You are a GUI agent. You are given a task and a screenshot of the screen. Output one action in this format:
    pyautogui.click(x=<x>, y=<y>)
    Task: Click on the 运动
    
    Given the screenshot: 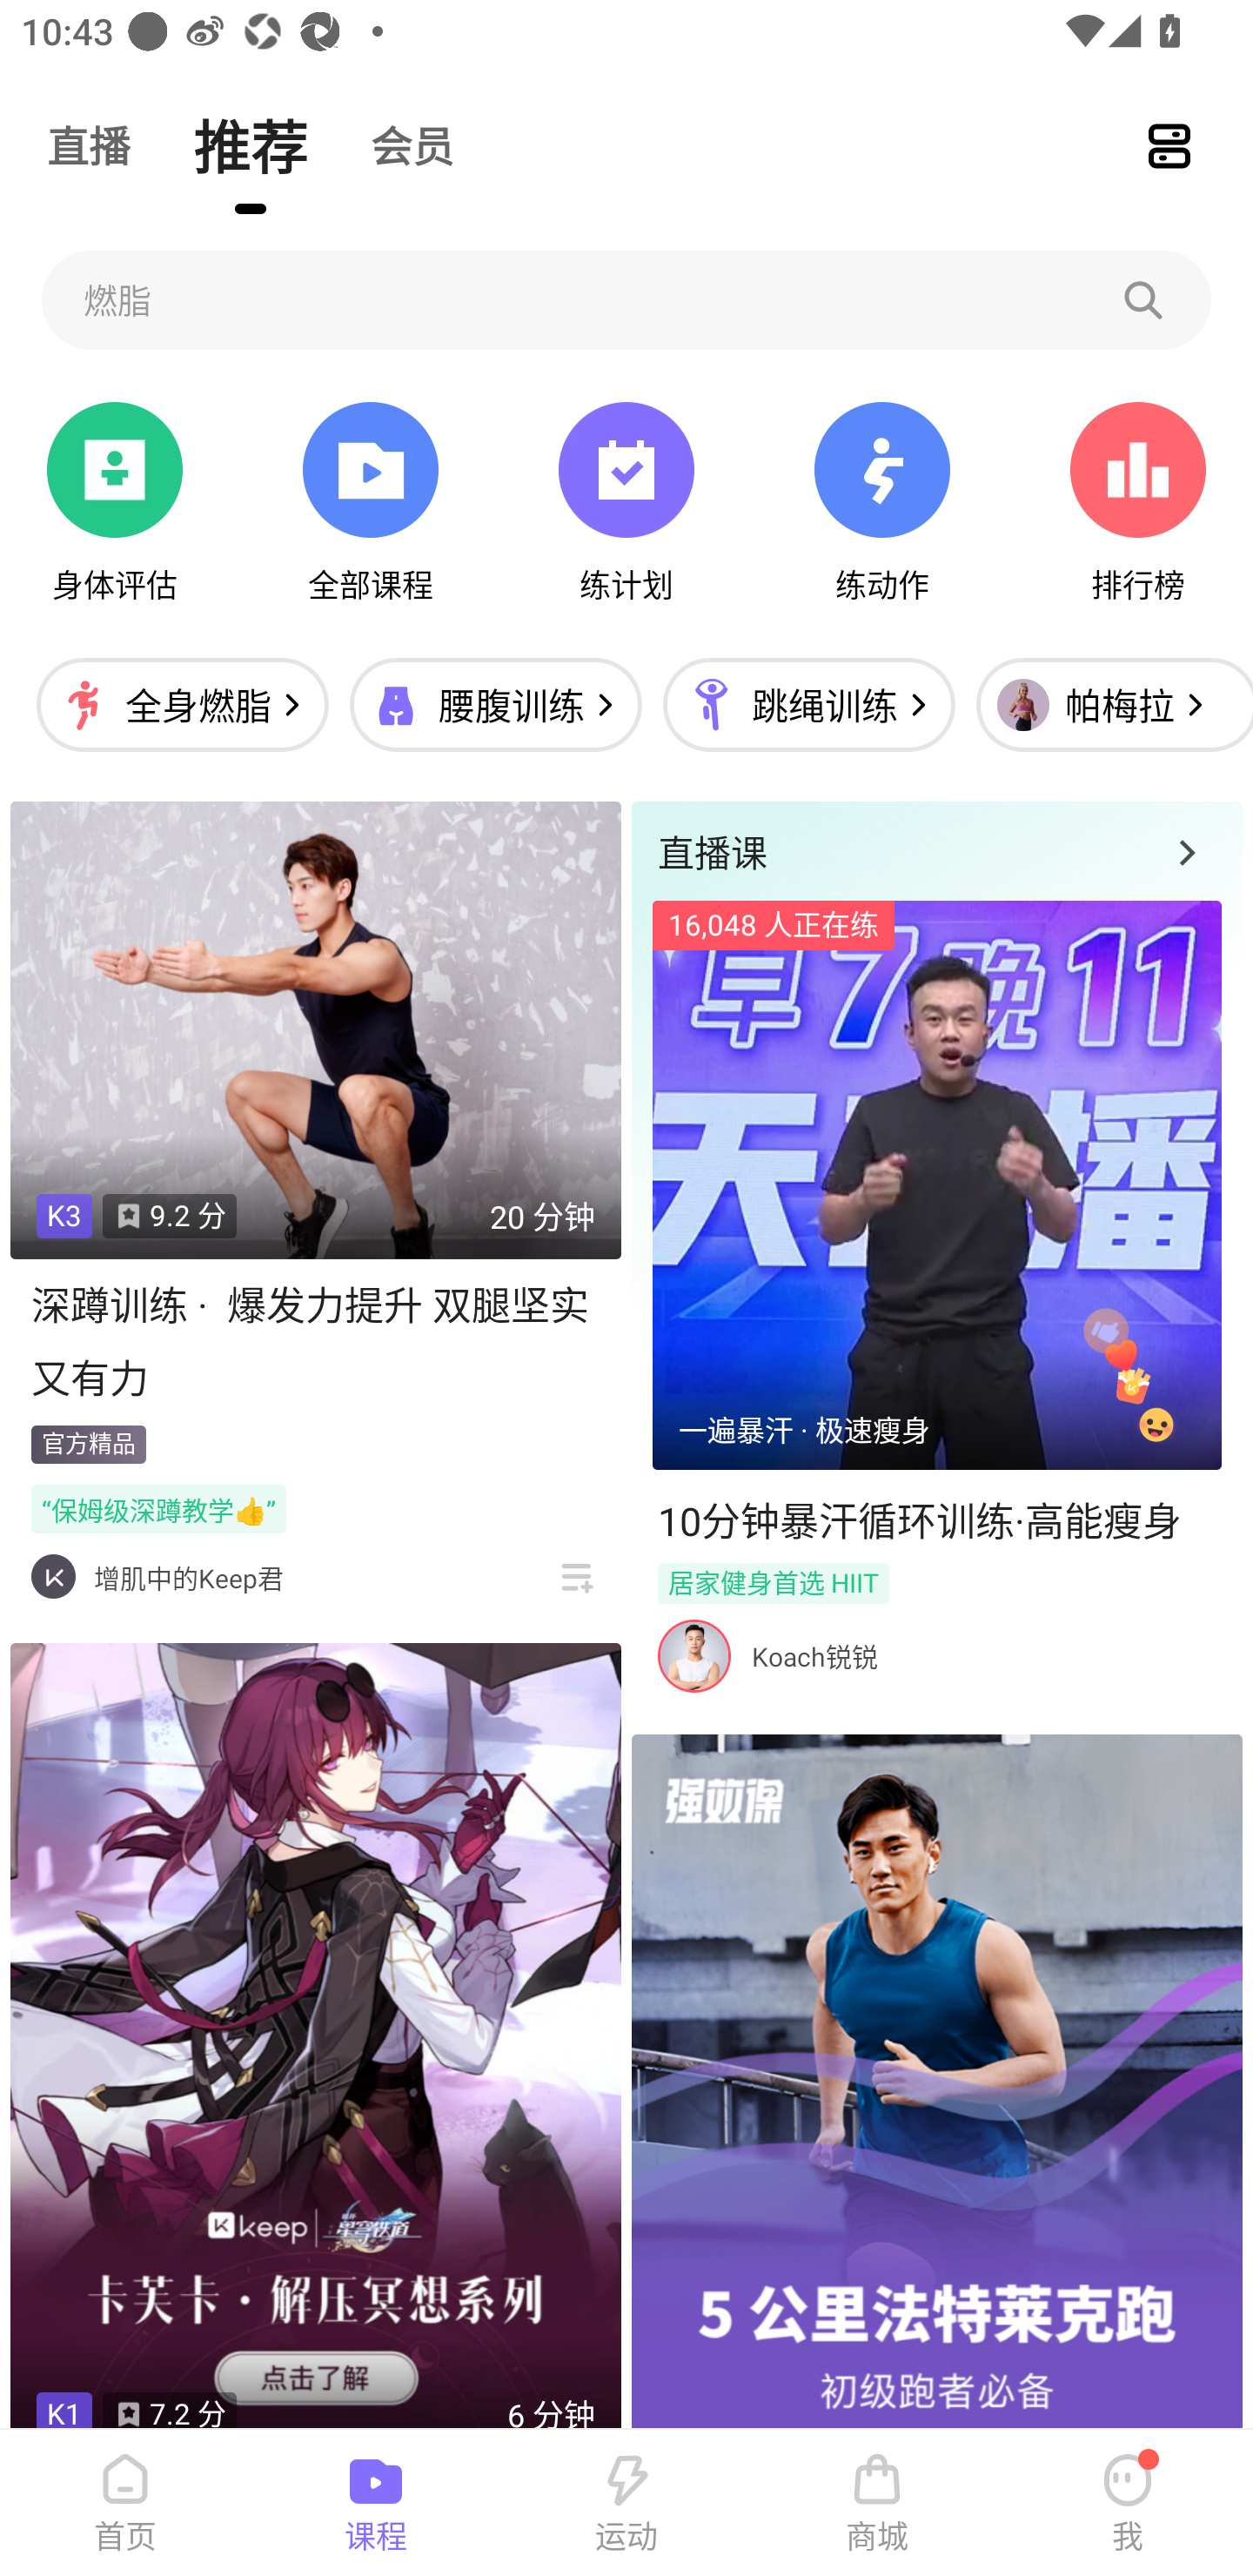 What is the action you would take?
    pyautogui.click(x=626, y=2503)
    